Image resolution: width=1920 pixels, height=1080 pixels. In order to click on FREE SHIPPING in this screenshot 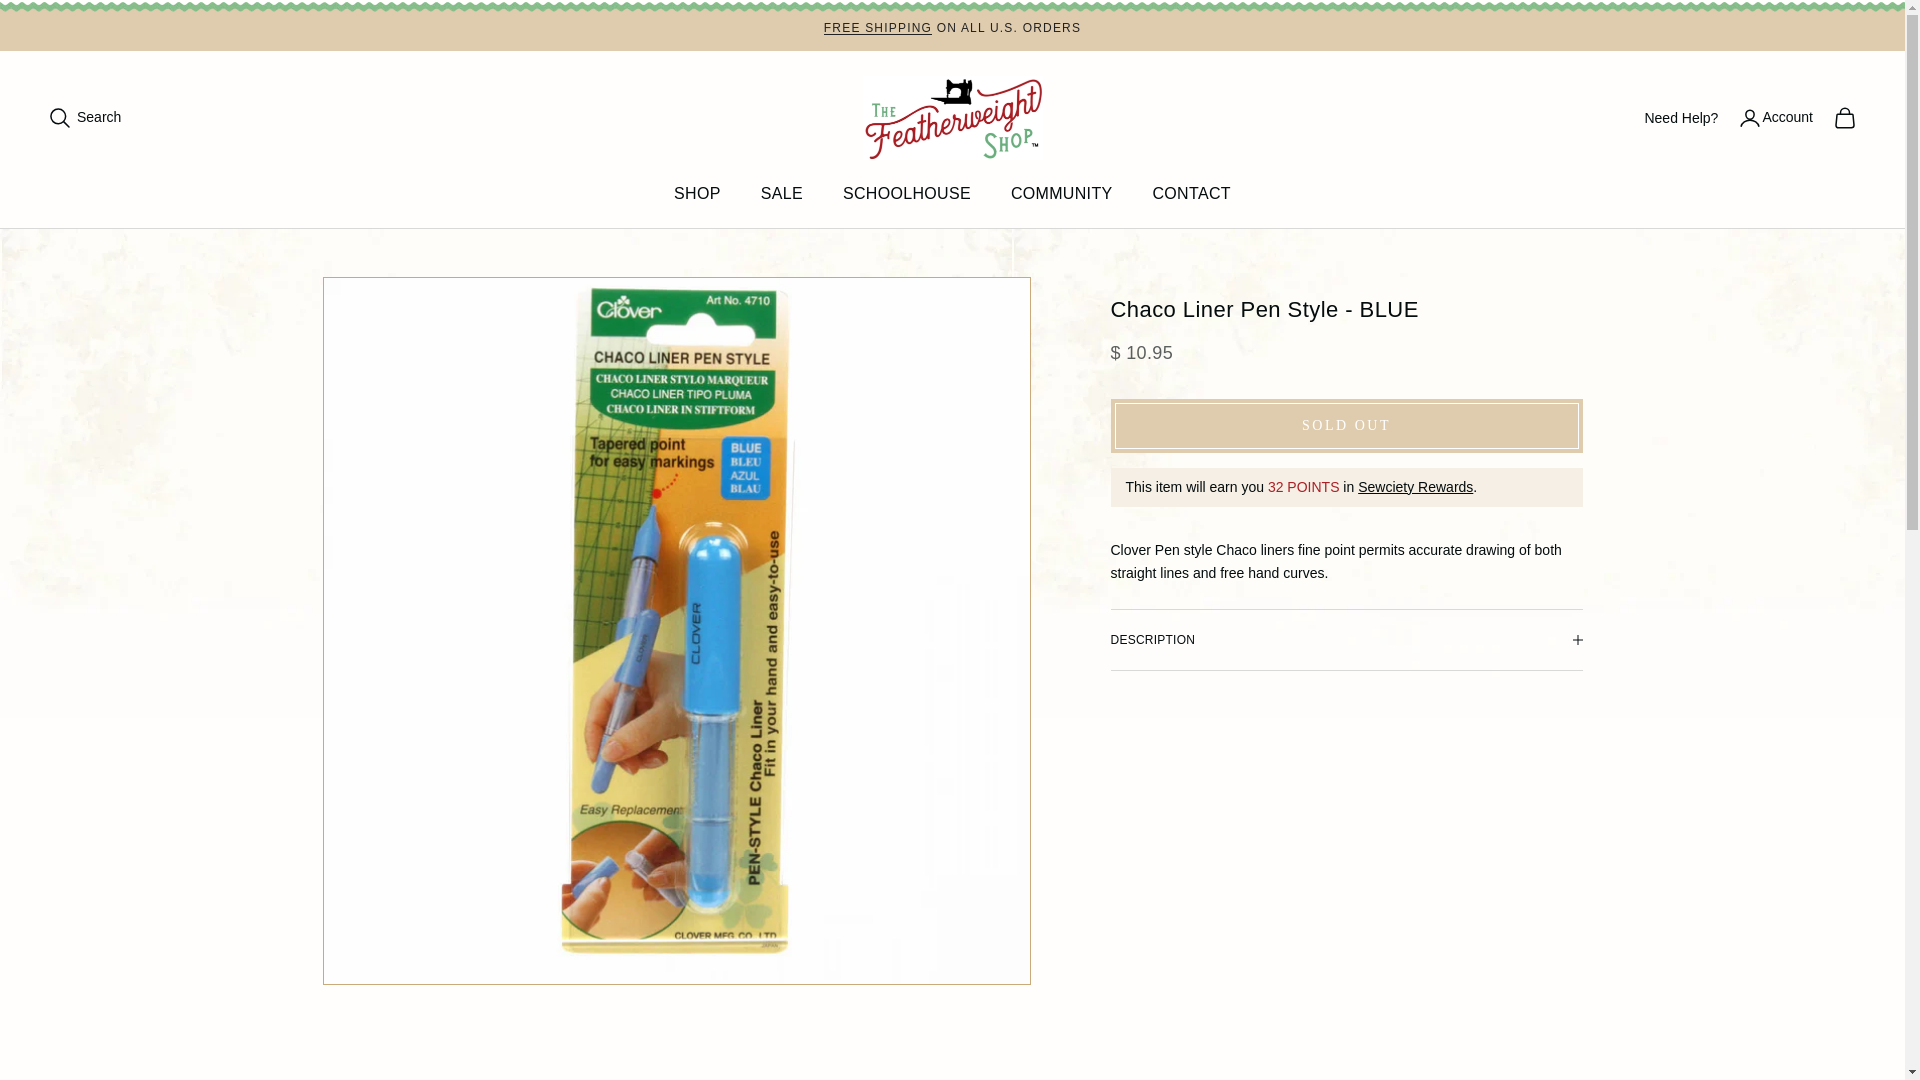, I will do `click(877, 27)`.